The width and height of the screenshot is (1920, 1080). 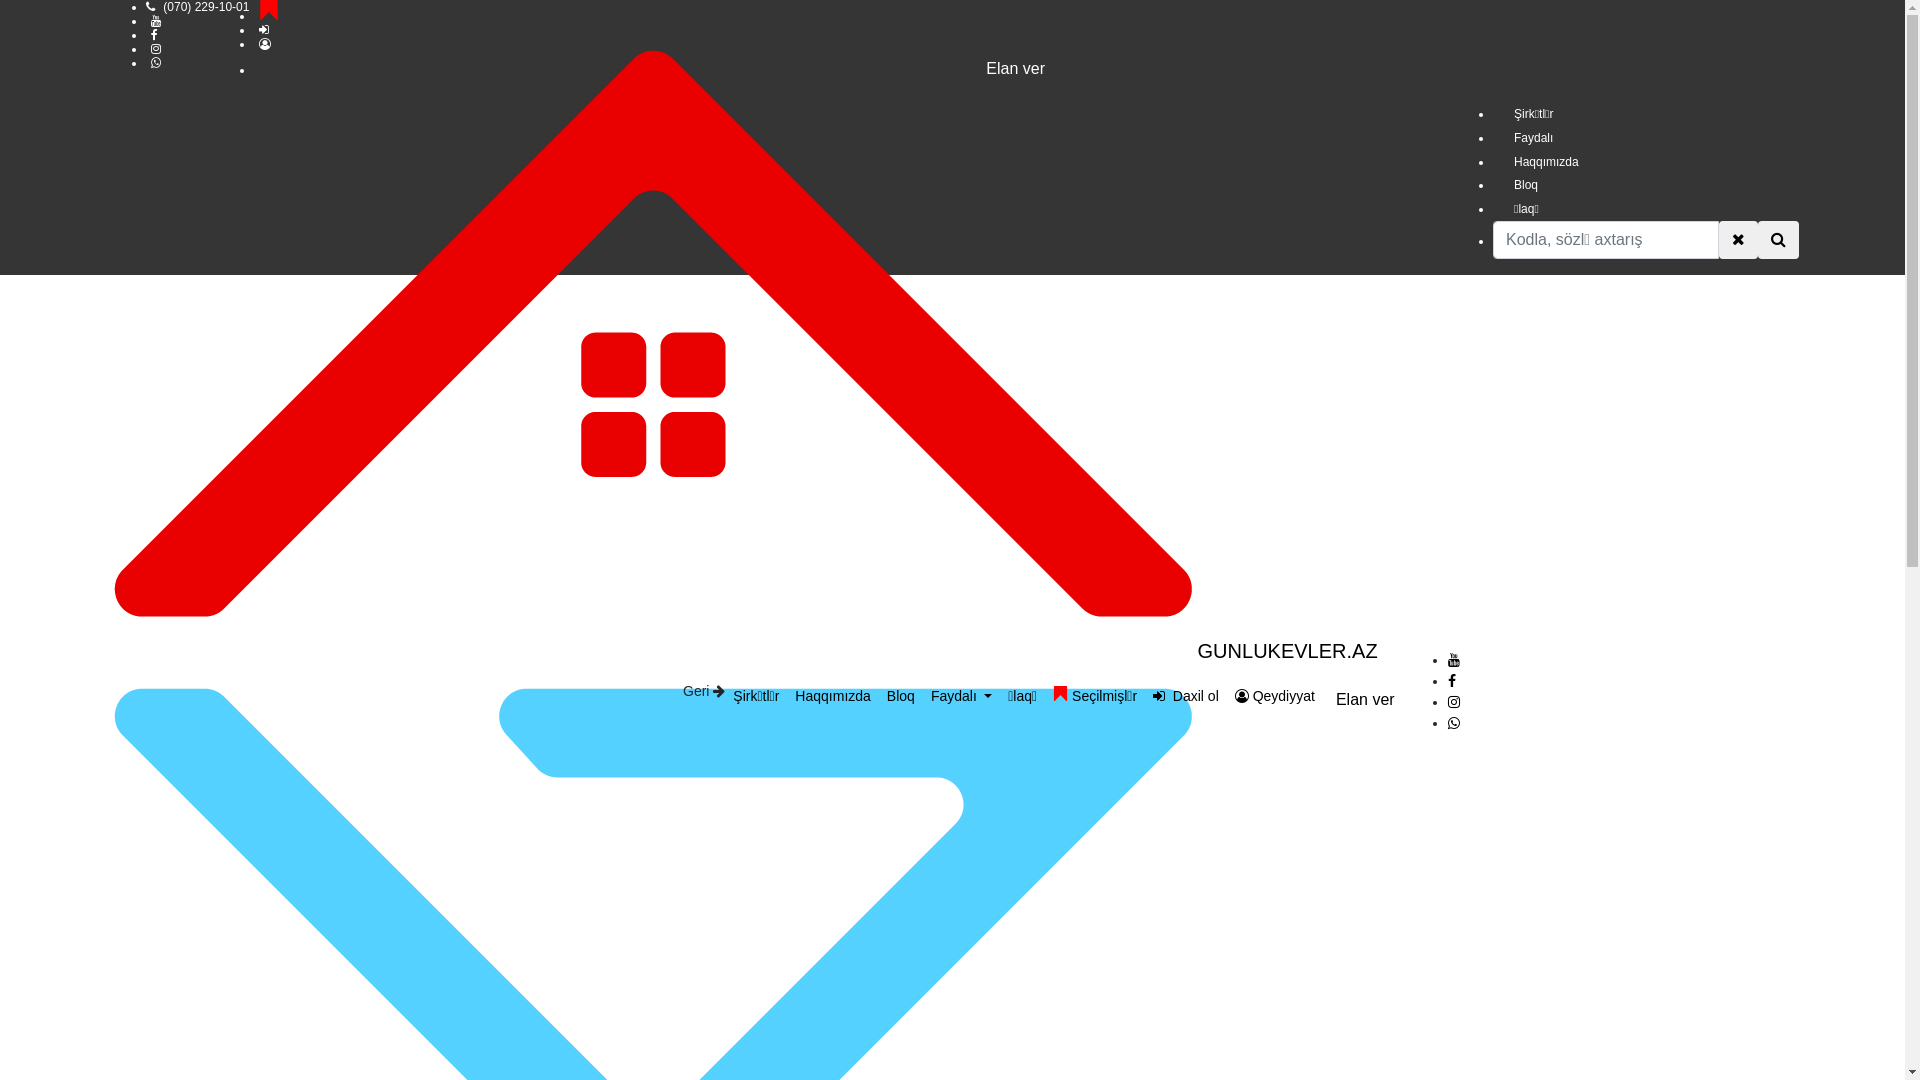 What do you see at coordinates (562, 230) in the screenshot?
I see `Previous` at bounding box center [562, 230].